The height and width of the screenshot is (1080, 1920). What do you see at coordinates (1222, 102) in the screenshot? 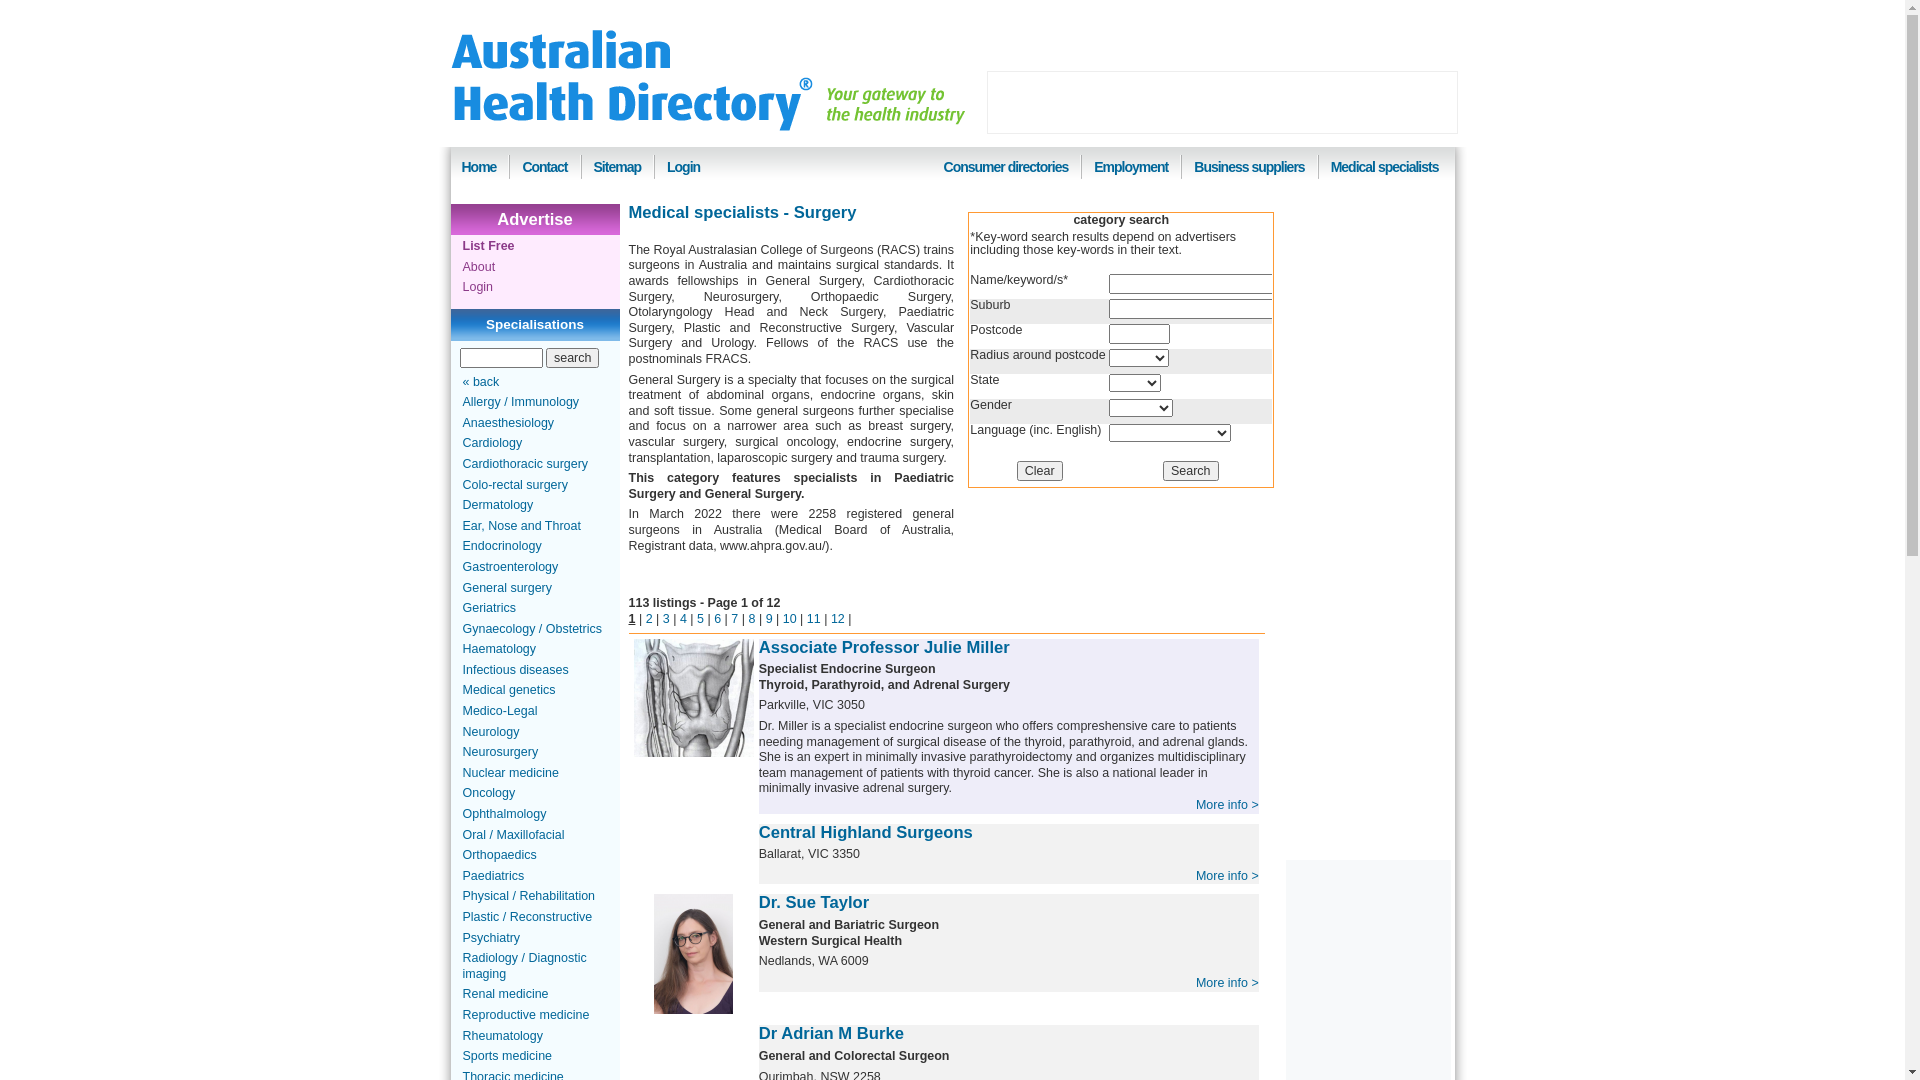
I see `Advertisement` at bounding box center [1222, 102].